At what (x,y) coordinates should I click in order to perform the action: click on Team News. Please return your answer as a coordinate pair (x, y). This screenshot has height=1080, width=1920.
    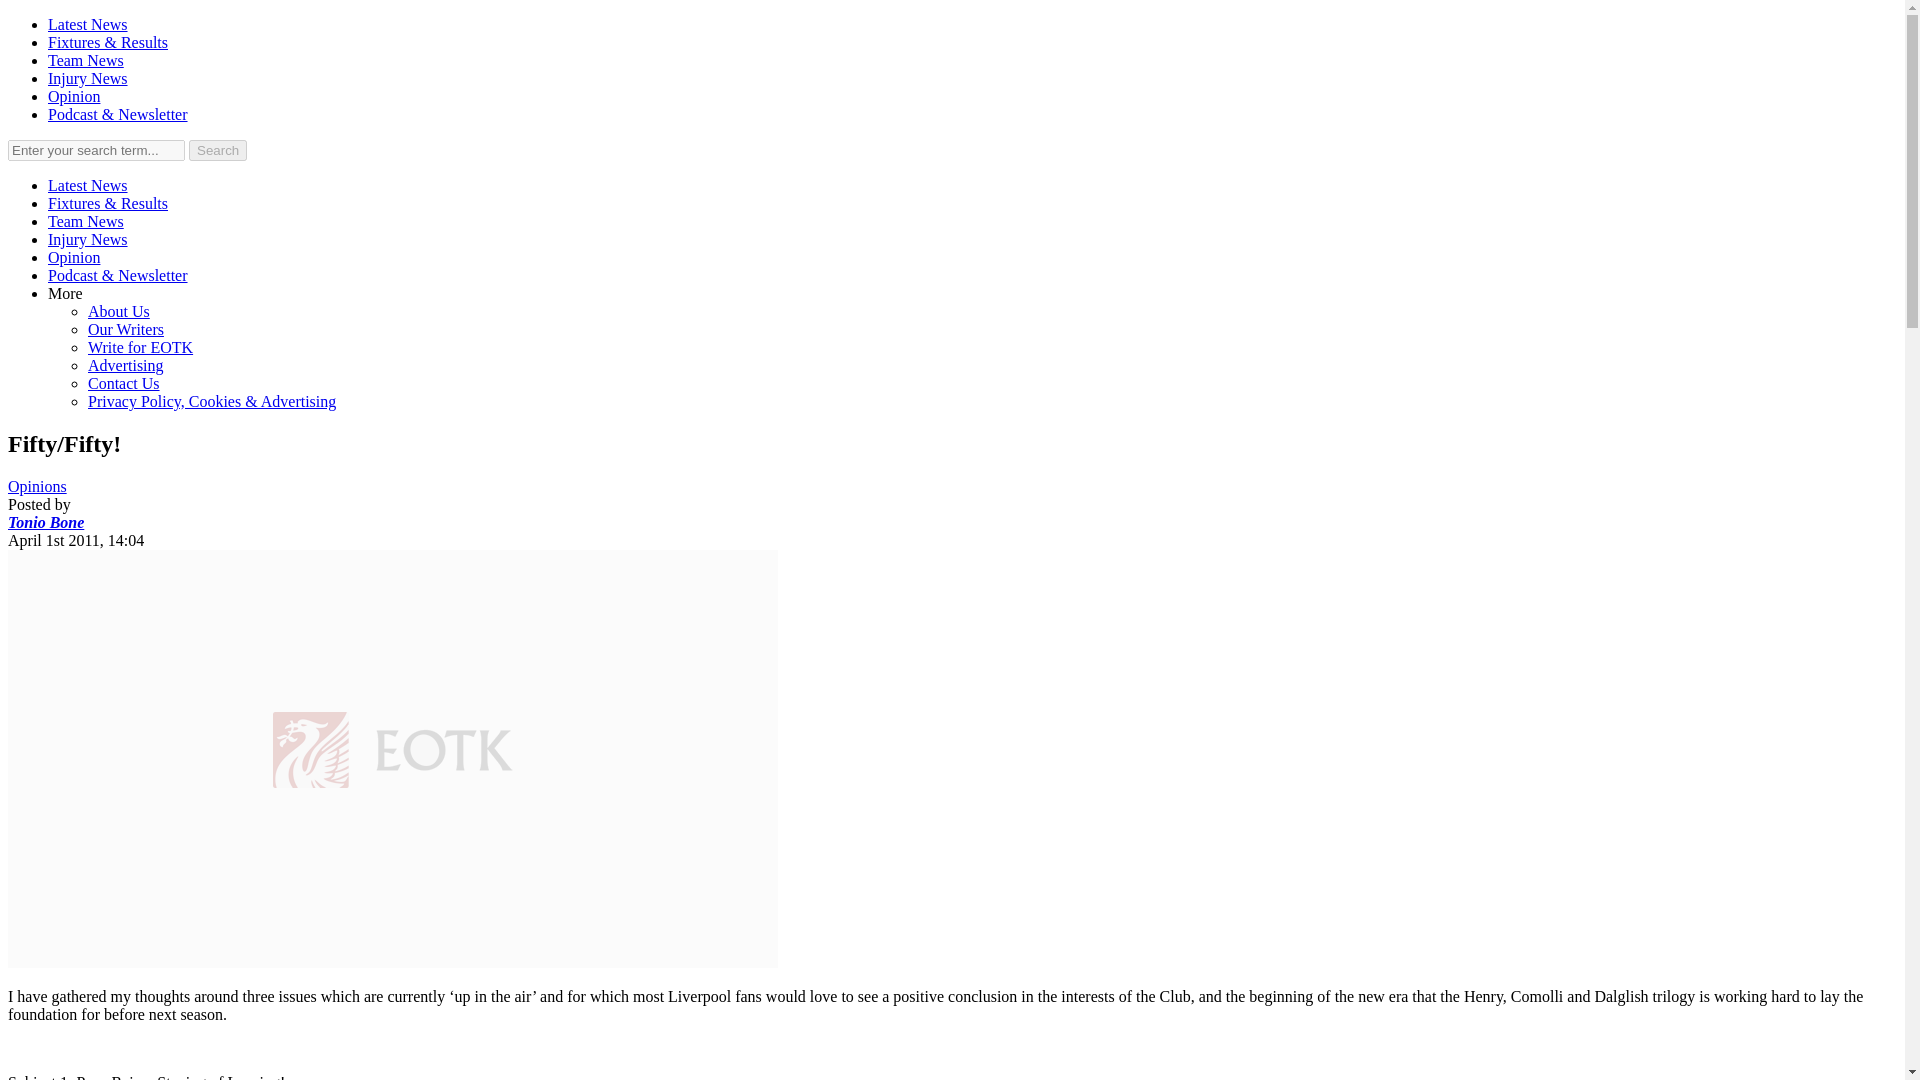
    Looking at the image, I should click on (86, 221).